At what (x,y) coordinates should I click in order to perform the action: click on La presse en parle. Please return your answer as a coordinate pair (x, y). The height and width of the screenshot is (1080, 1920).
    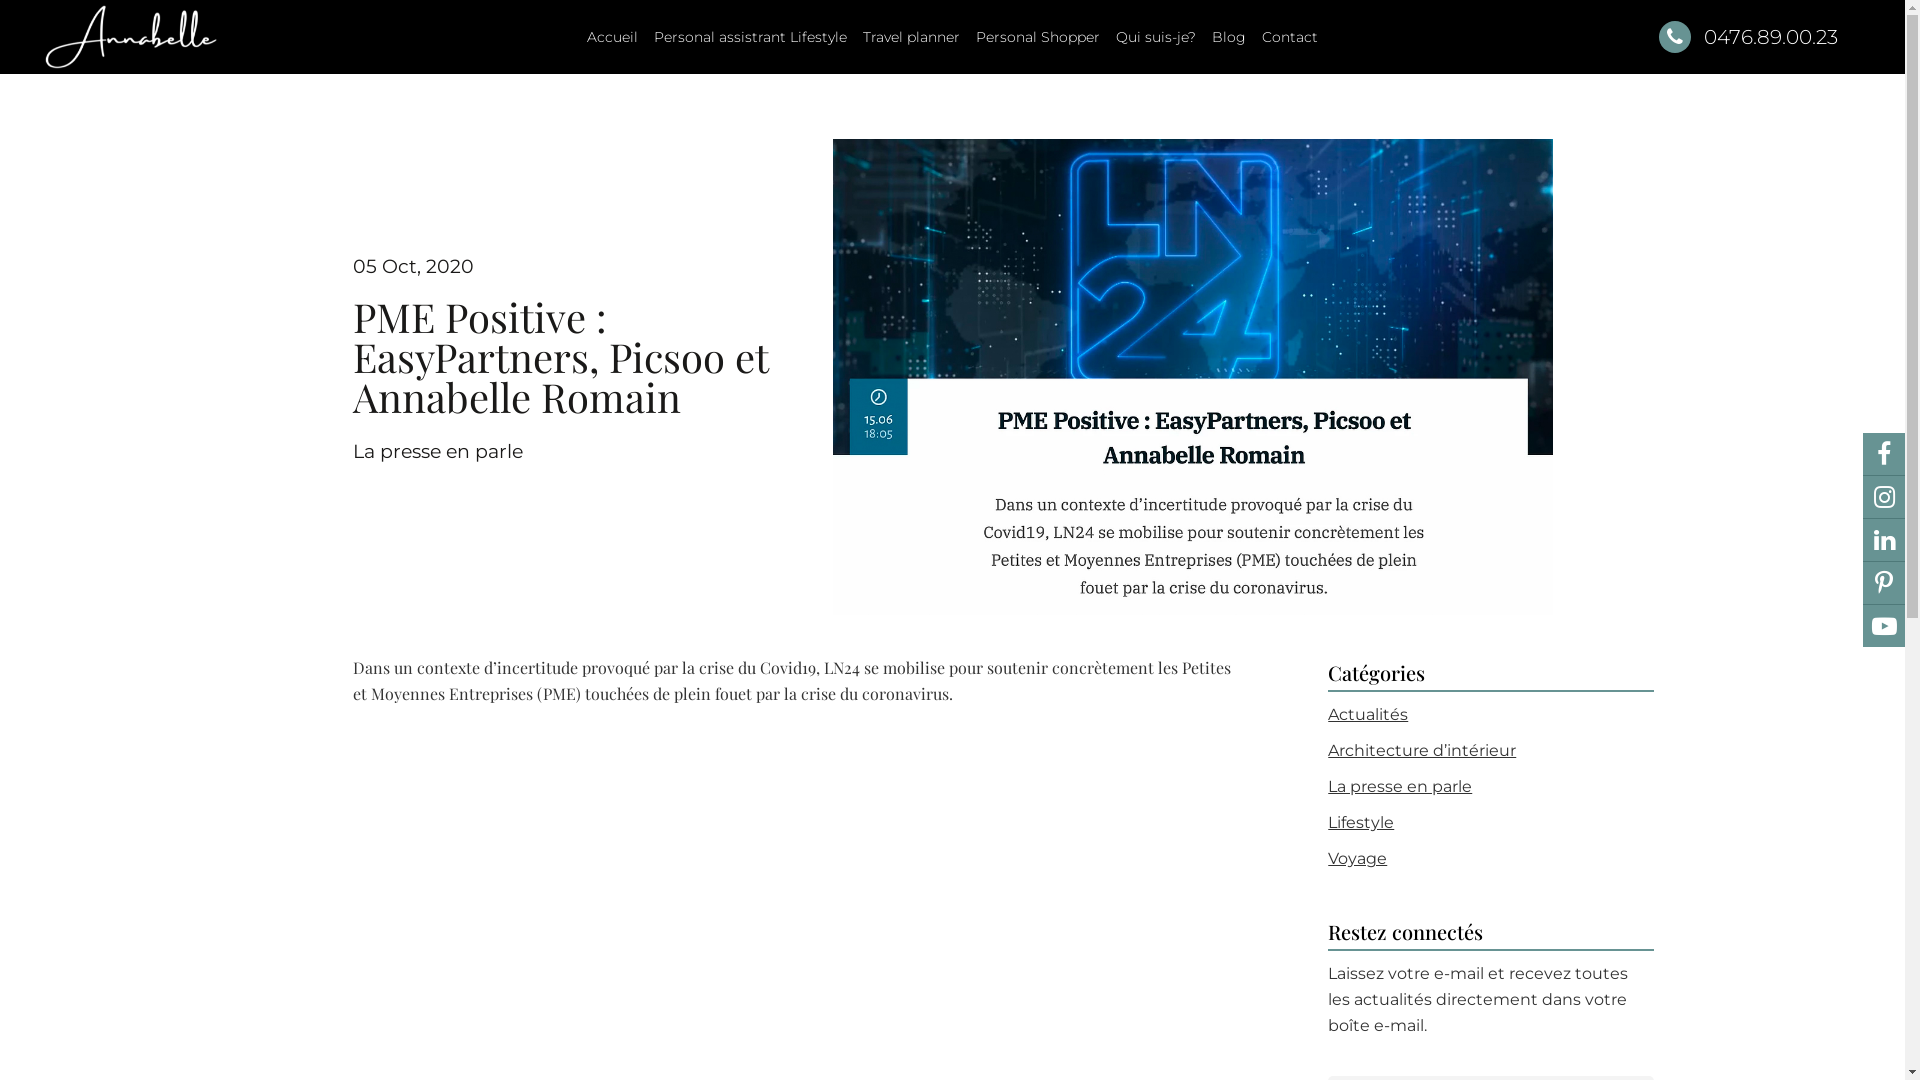
    Looking at the image, I should click on (1400, 786).